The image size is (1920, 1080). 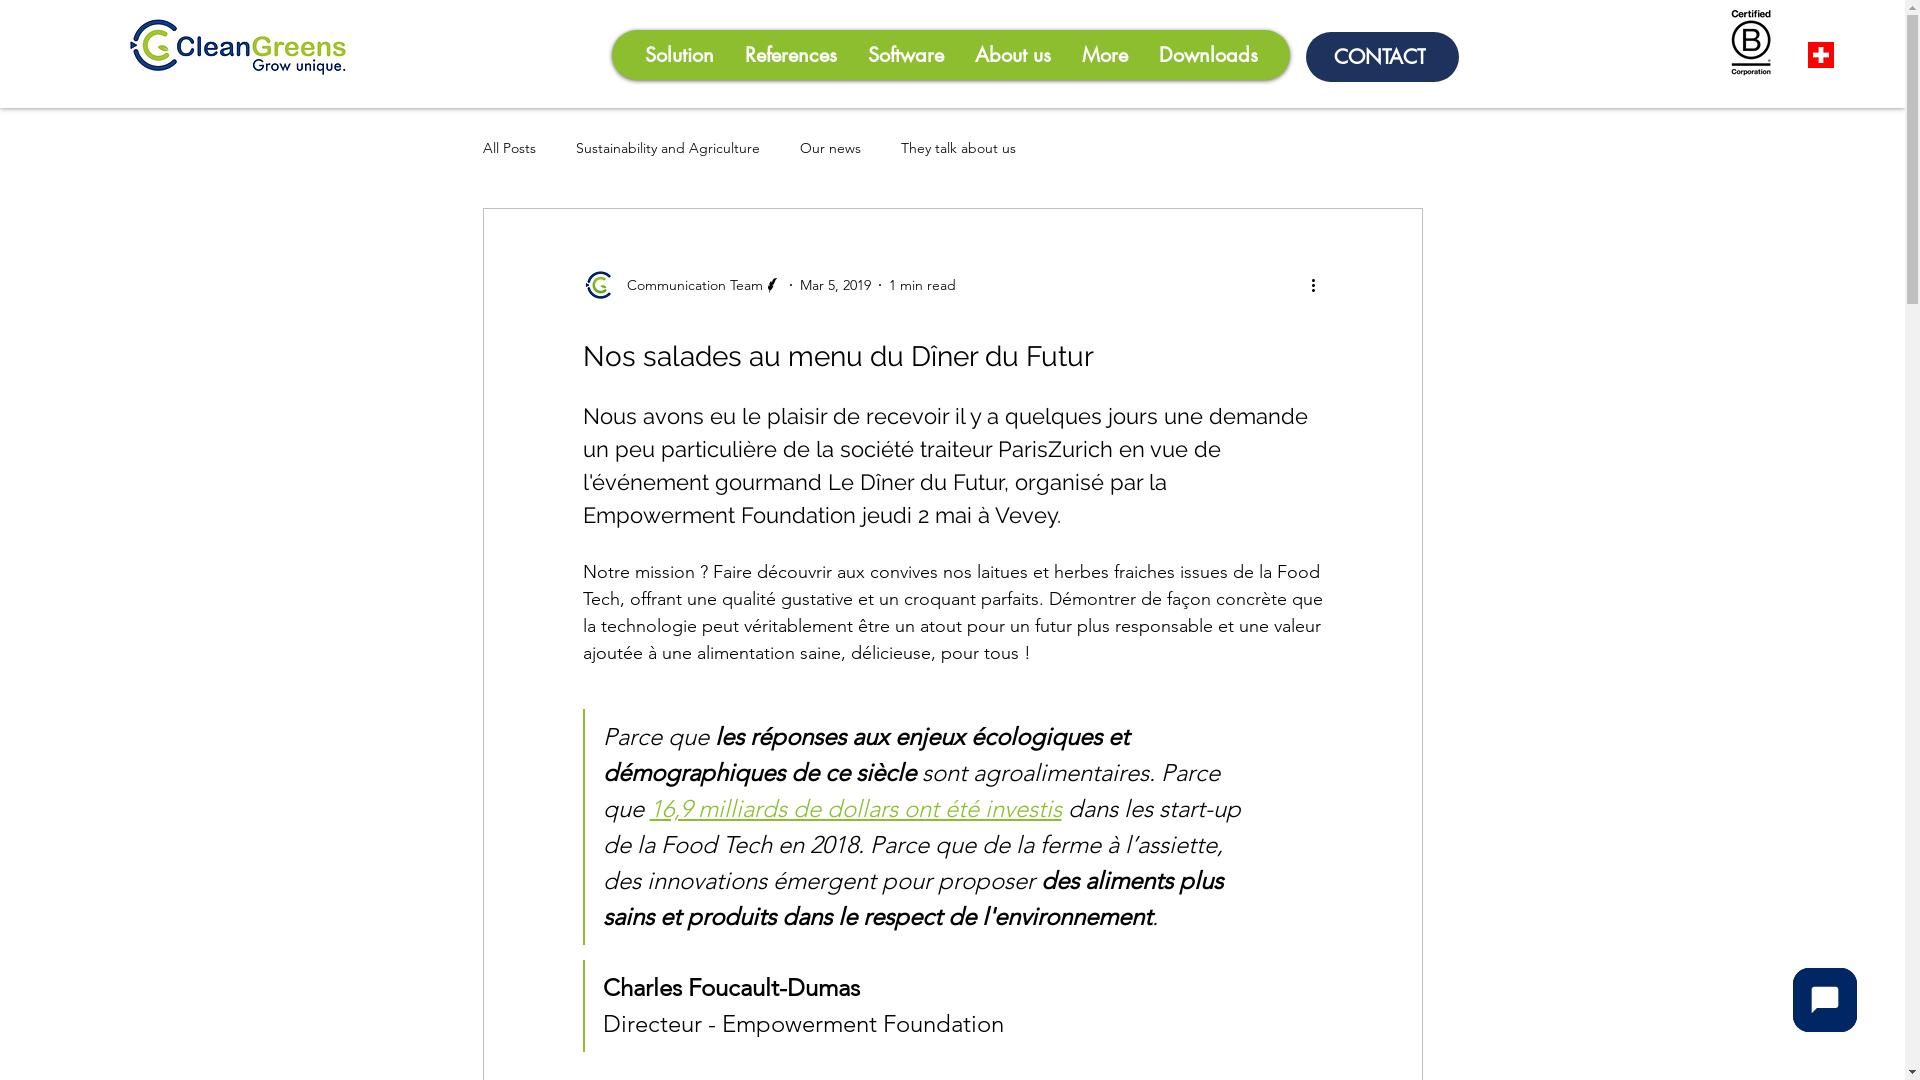 I want to click on Sustainability and Agriculture, so click(x=668, y=148).